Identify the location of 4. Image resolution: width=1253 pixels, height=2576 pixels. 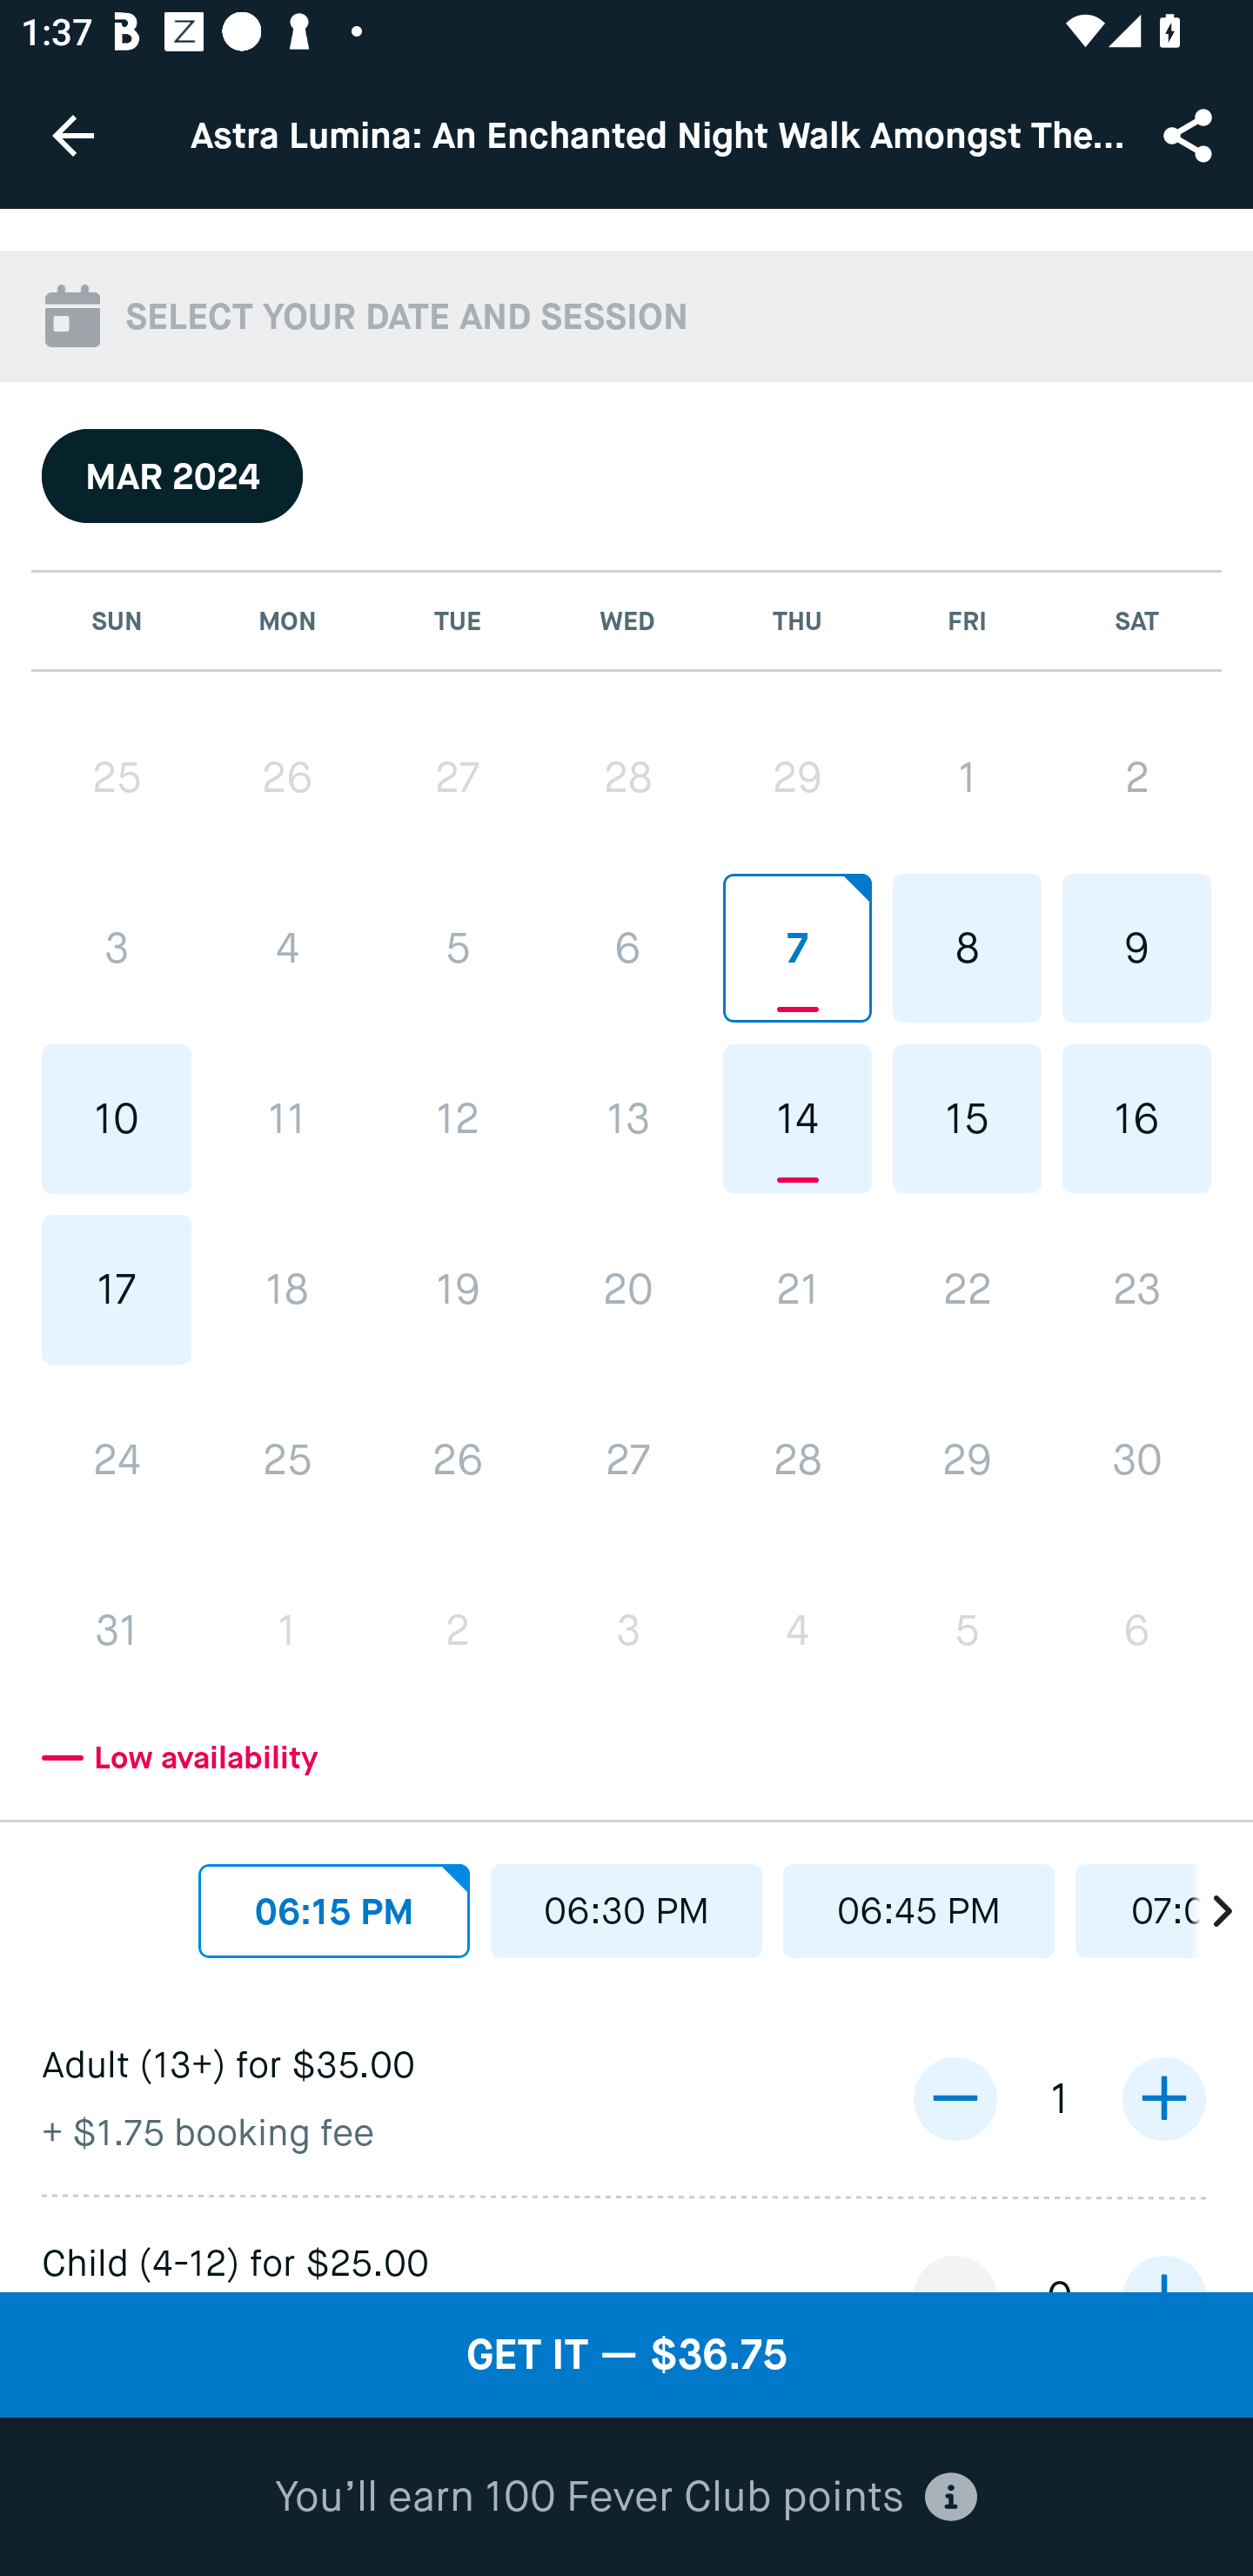
(287, 948).